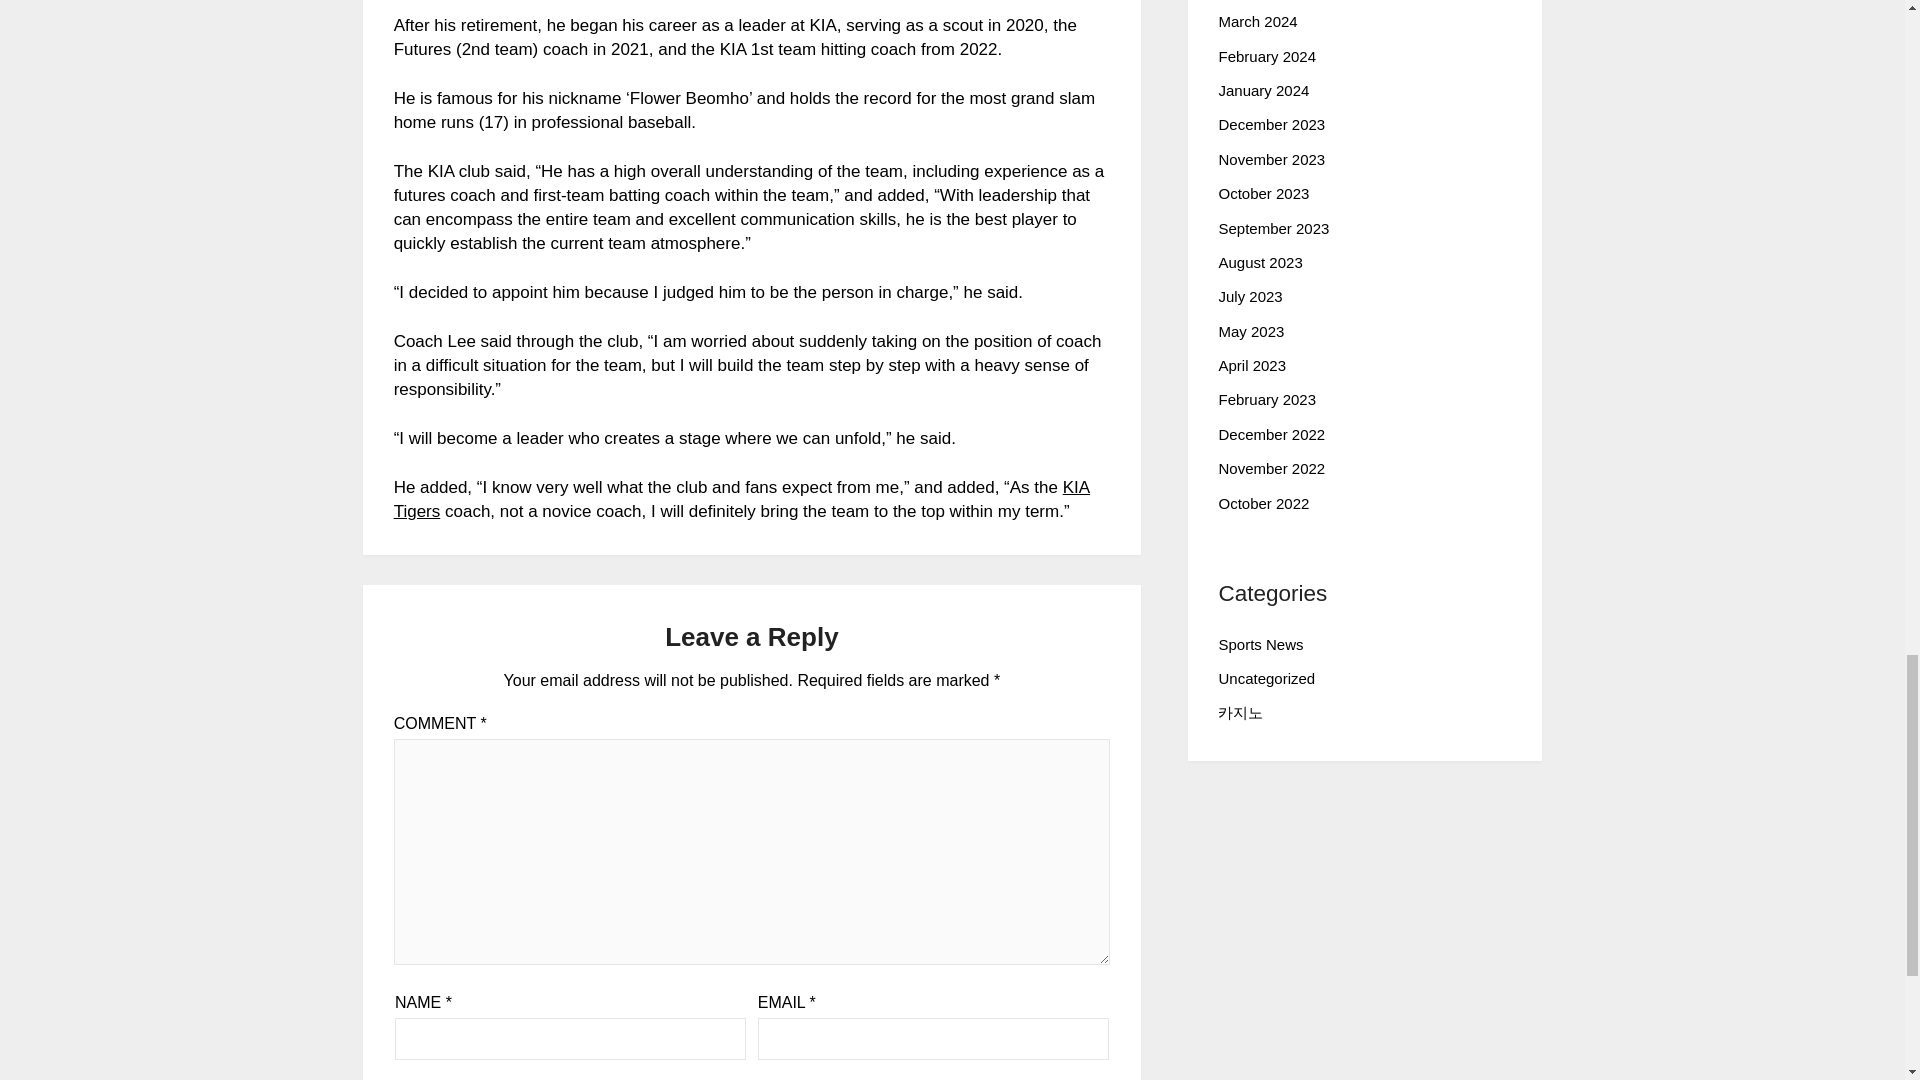  Describe the element at coordinates (1266, 56) in the screenshot. I see `February 2024` at that location.